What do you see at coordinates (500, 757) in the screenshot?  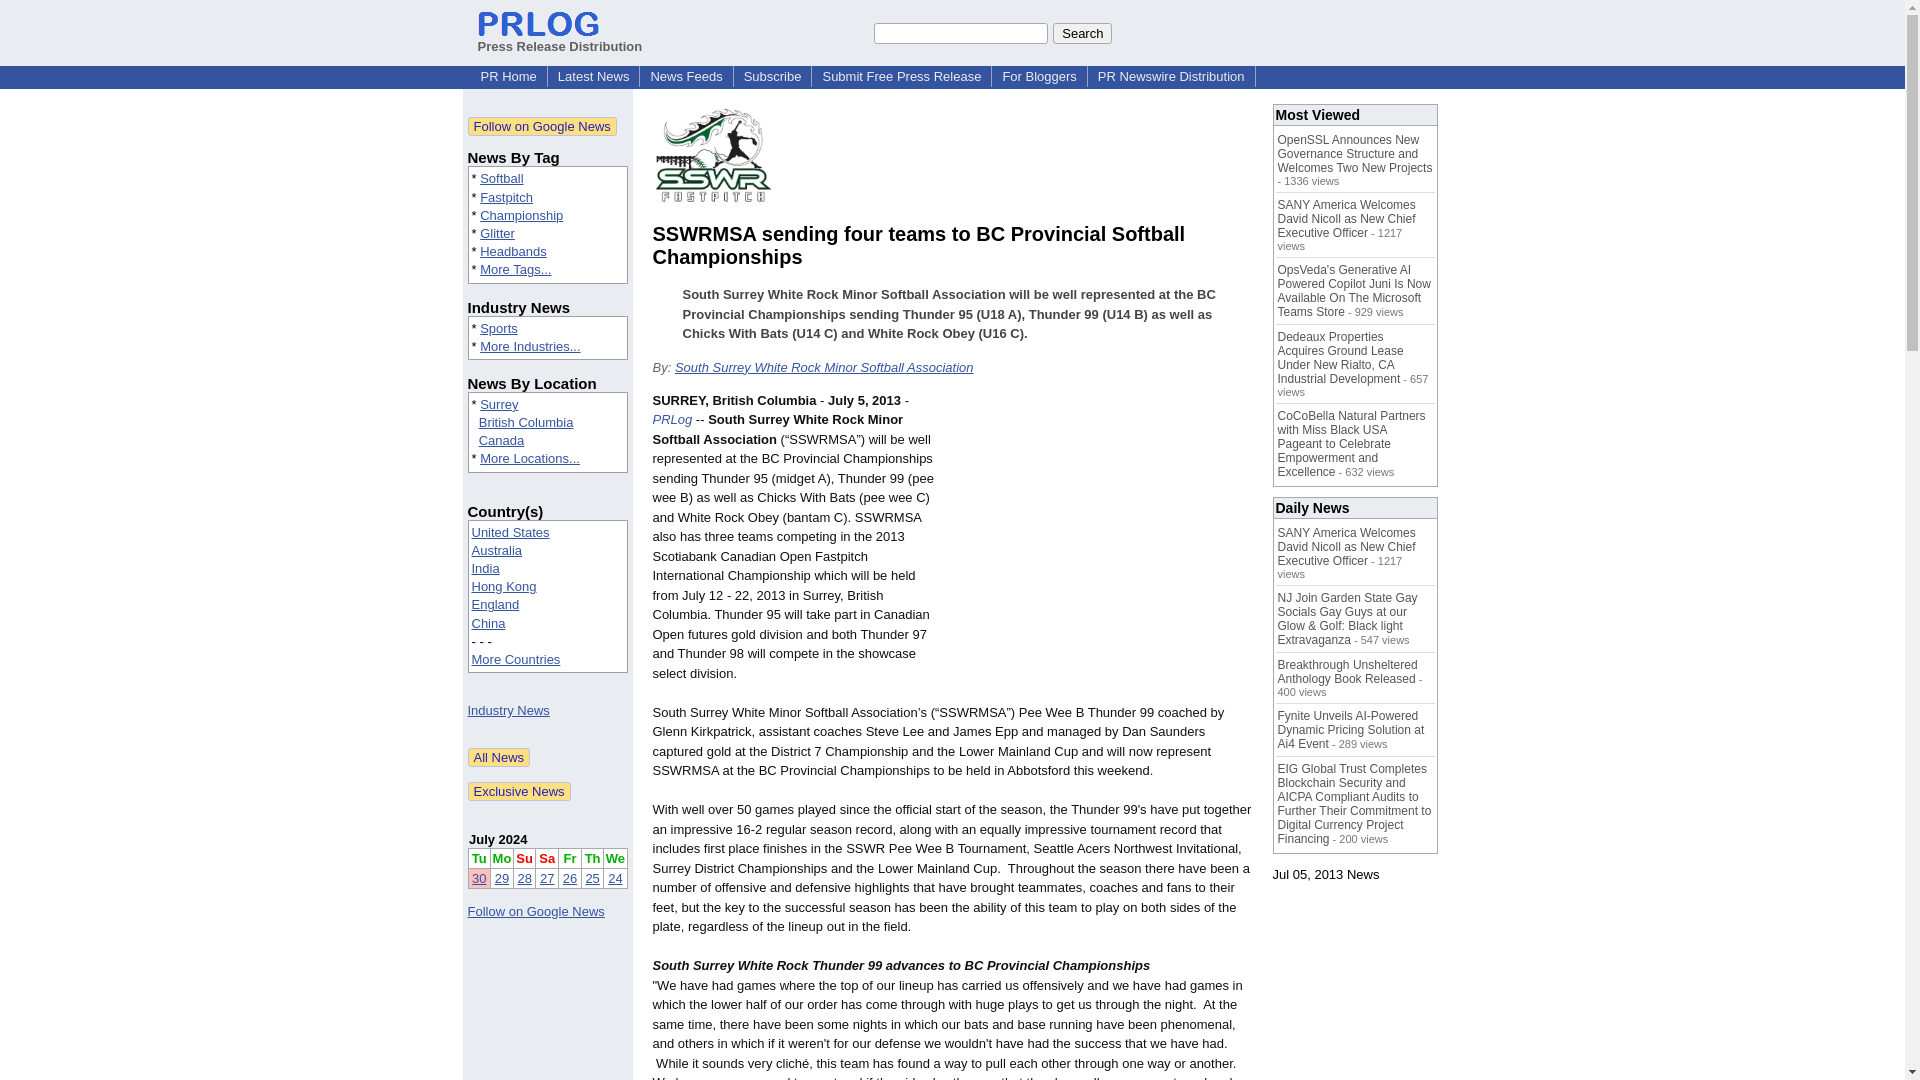 I see `All News` at bounding box center [500, 757].